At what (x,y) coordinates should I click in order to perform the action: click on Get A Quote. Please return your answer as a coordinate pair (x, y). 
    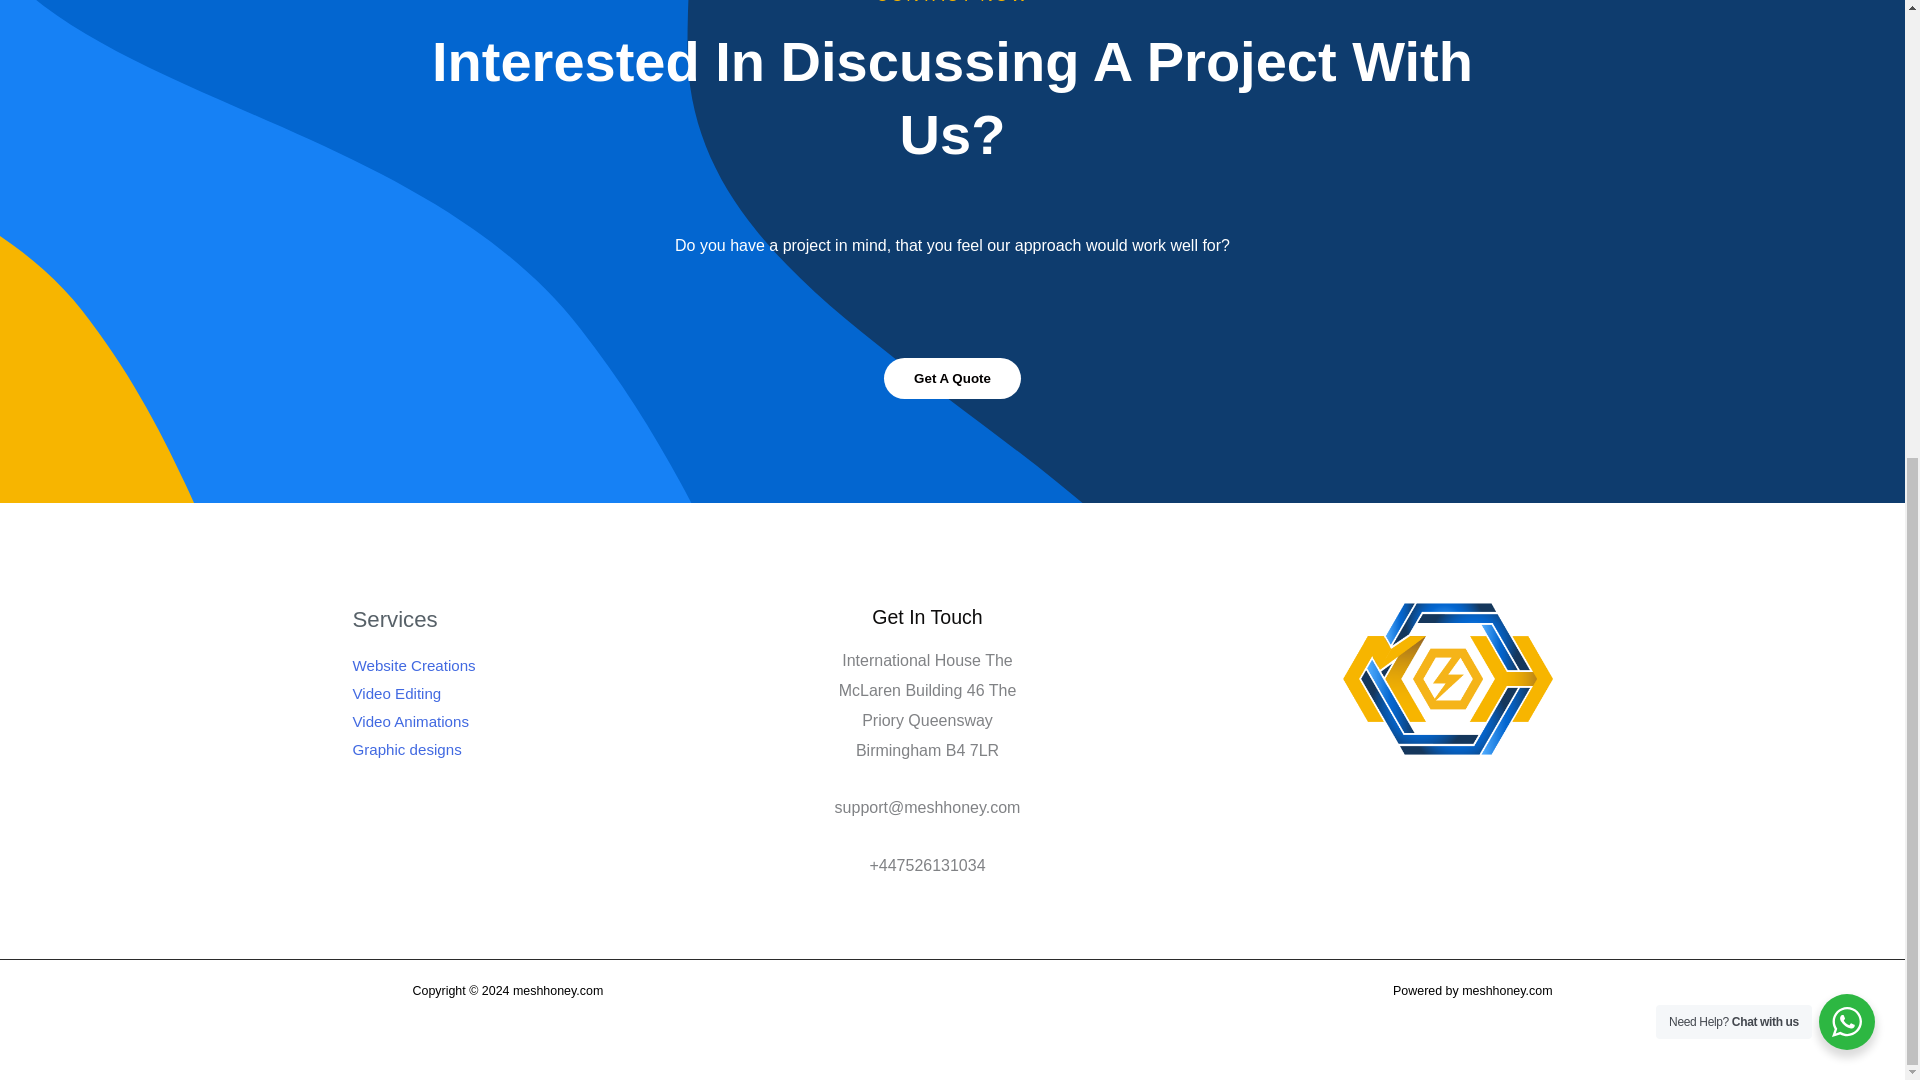
    Looking at the image, I should click on (952, 378).